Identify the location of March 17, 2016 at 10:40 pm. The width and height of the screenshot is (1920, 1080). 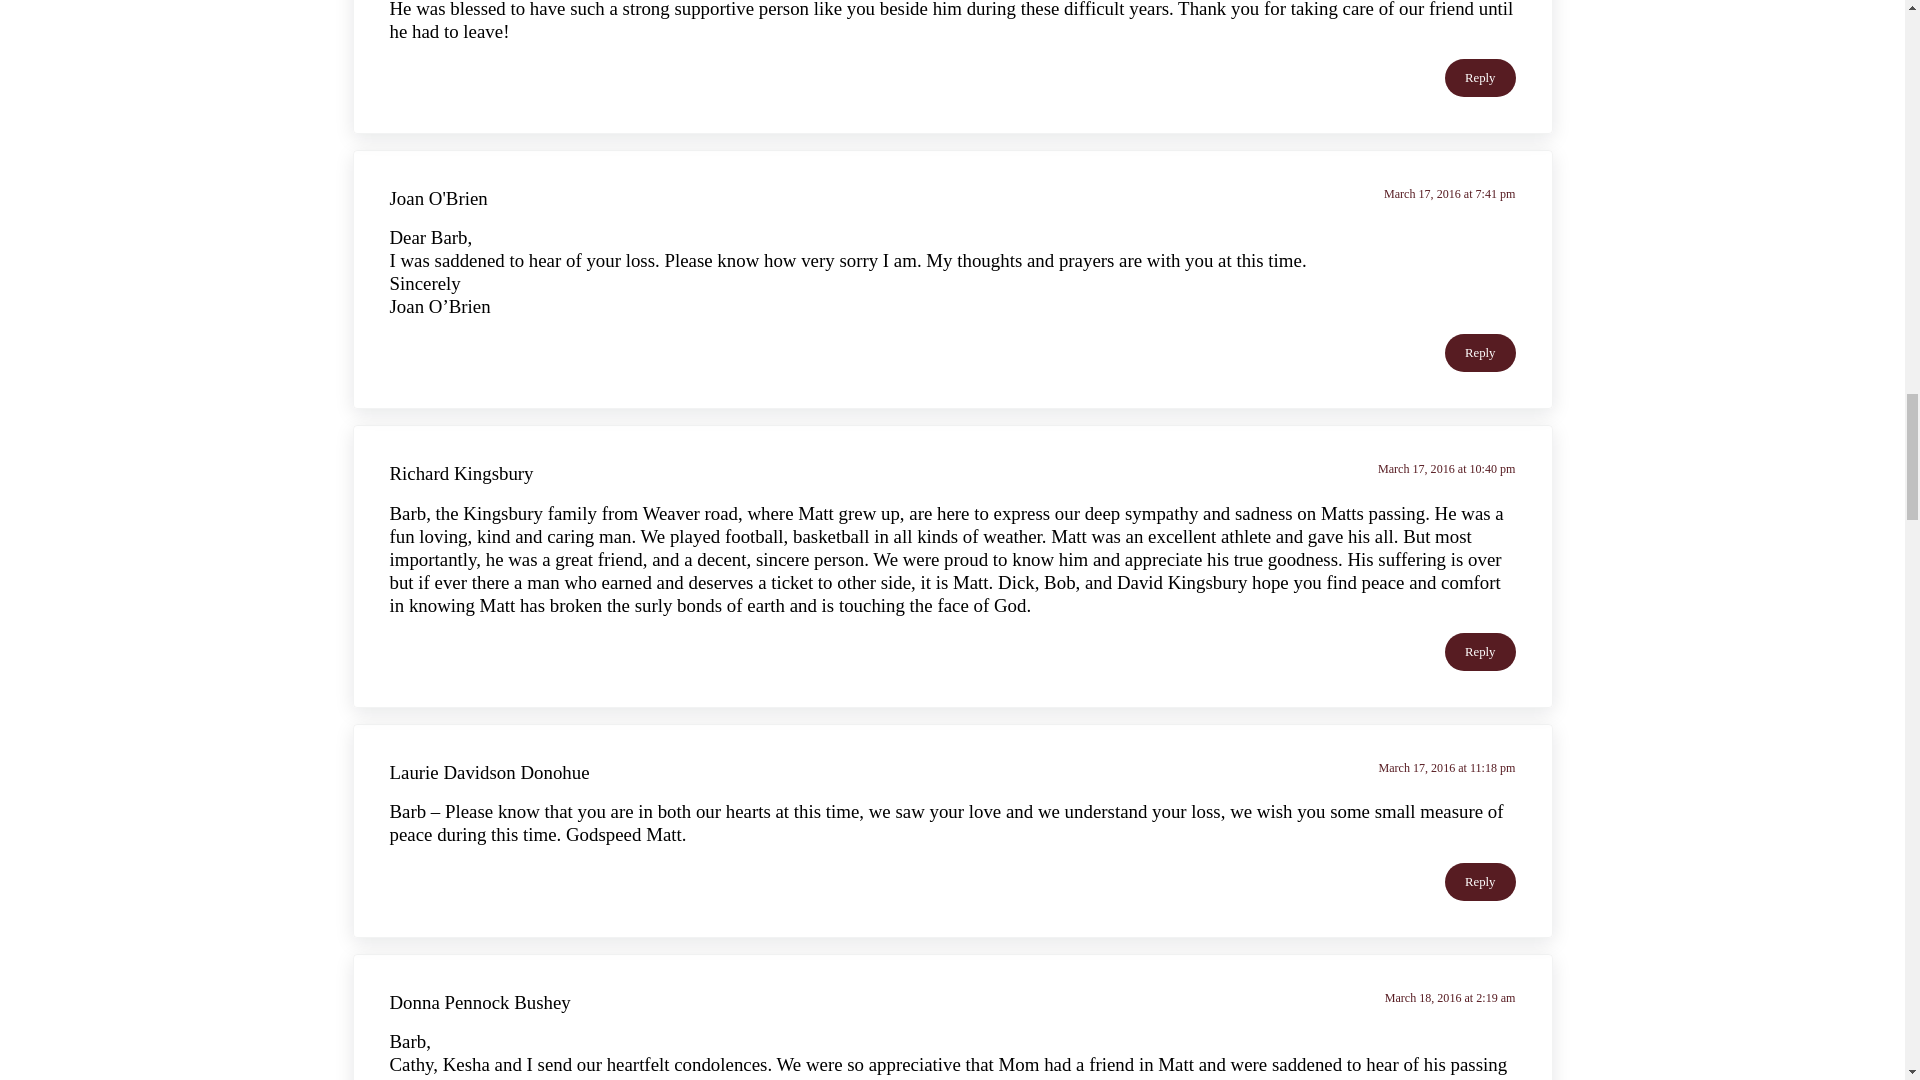
(1447, 469).